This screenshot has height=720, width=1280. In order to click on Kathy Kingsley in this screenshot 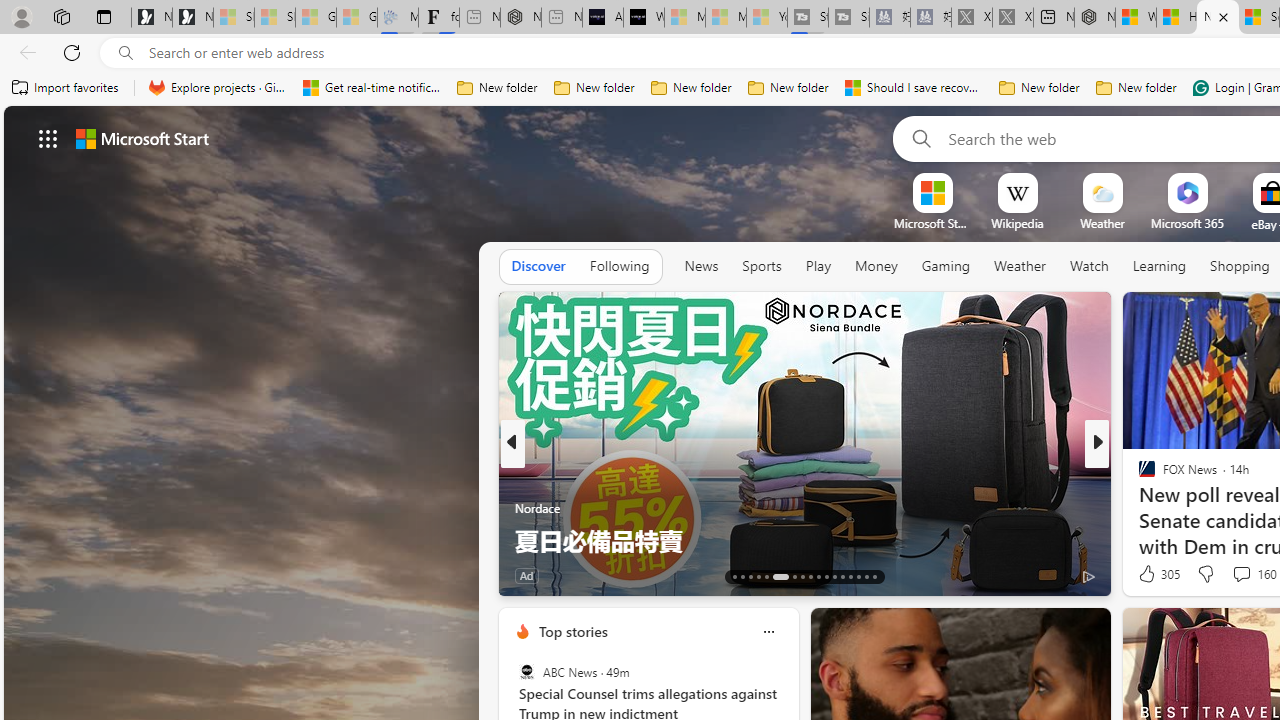, I will do `click(1138, 476)`.